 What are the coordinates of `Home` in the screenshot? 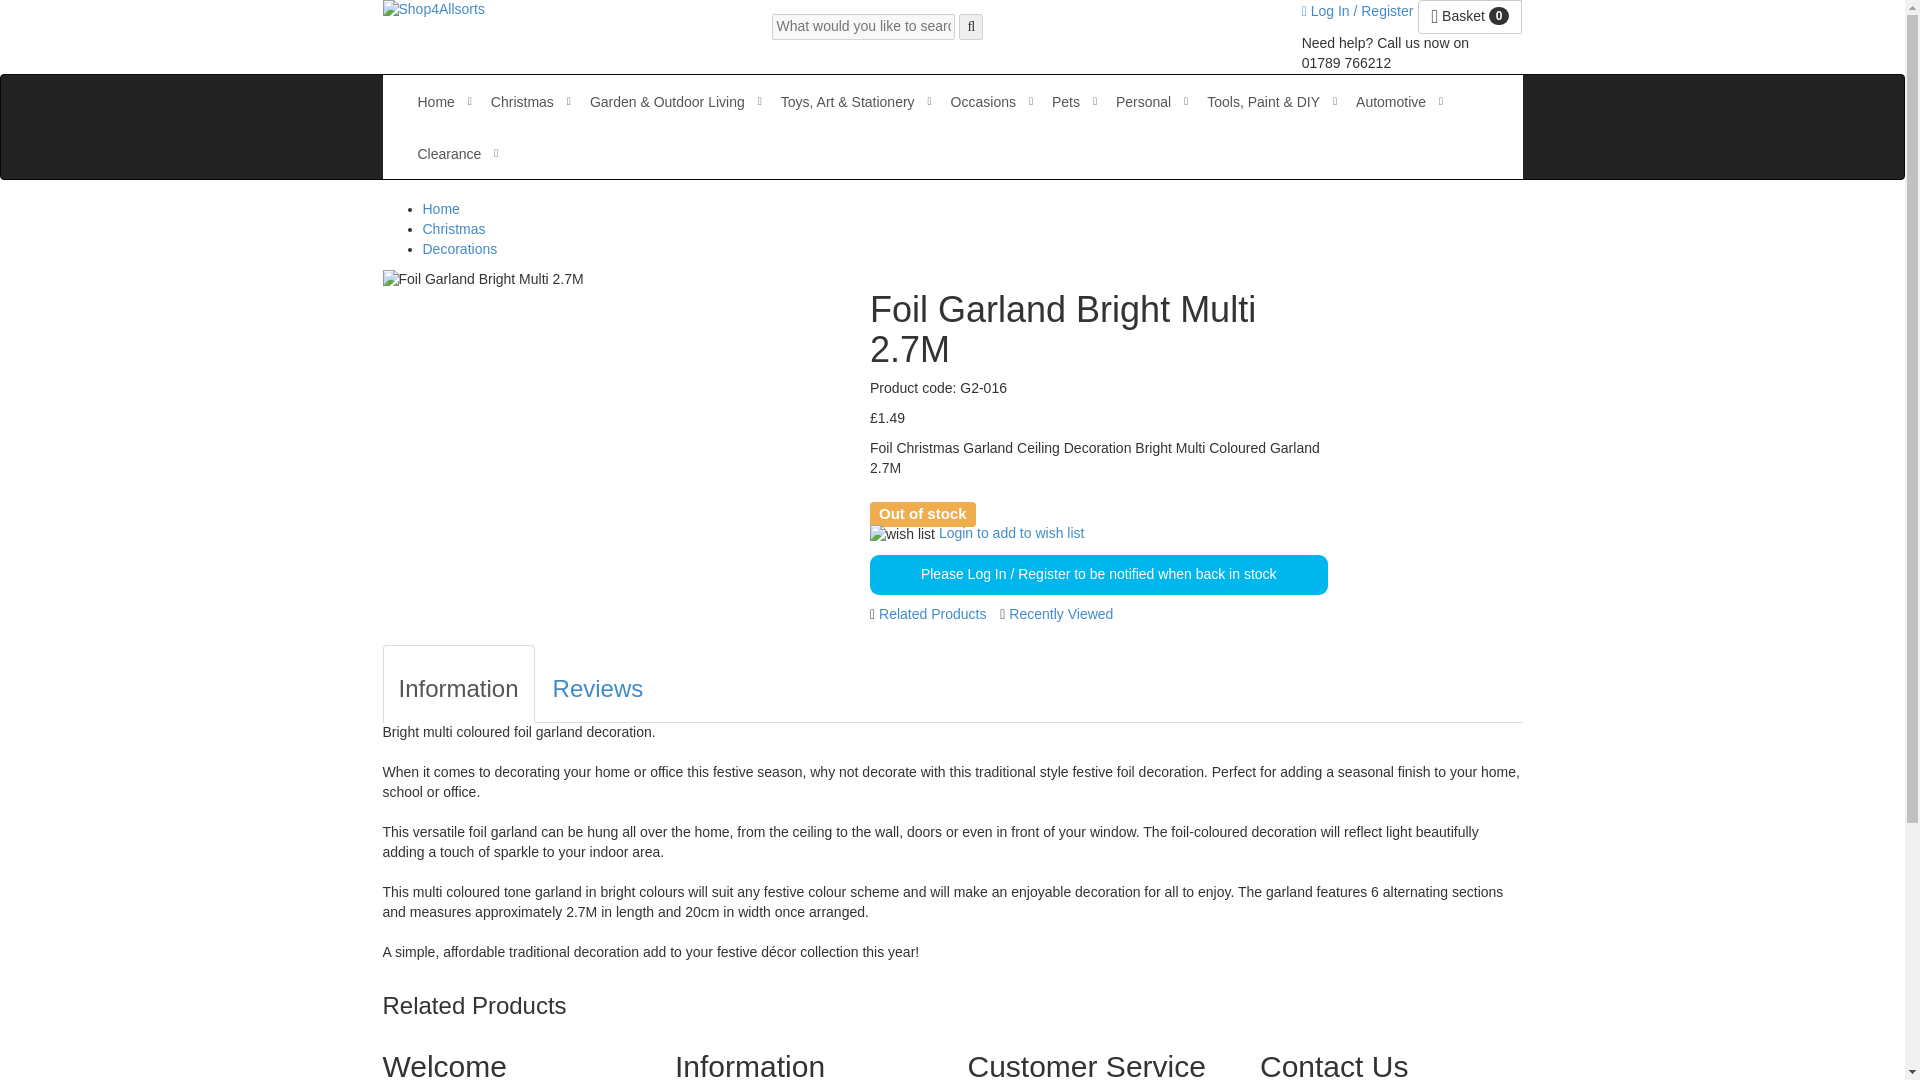 It's located at (436, 102).